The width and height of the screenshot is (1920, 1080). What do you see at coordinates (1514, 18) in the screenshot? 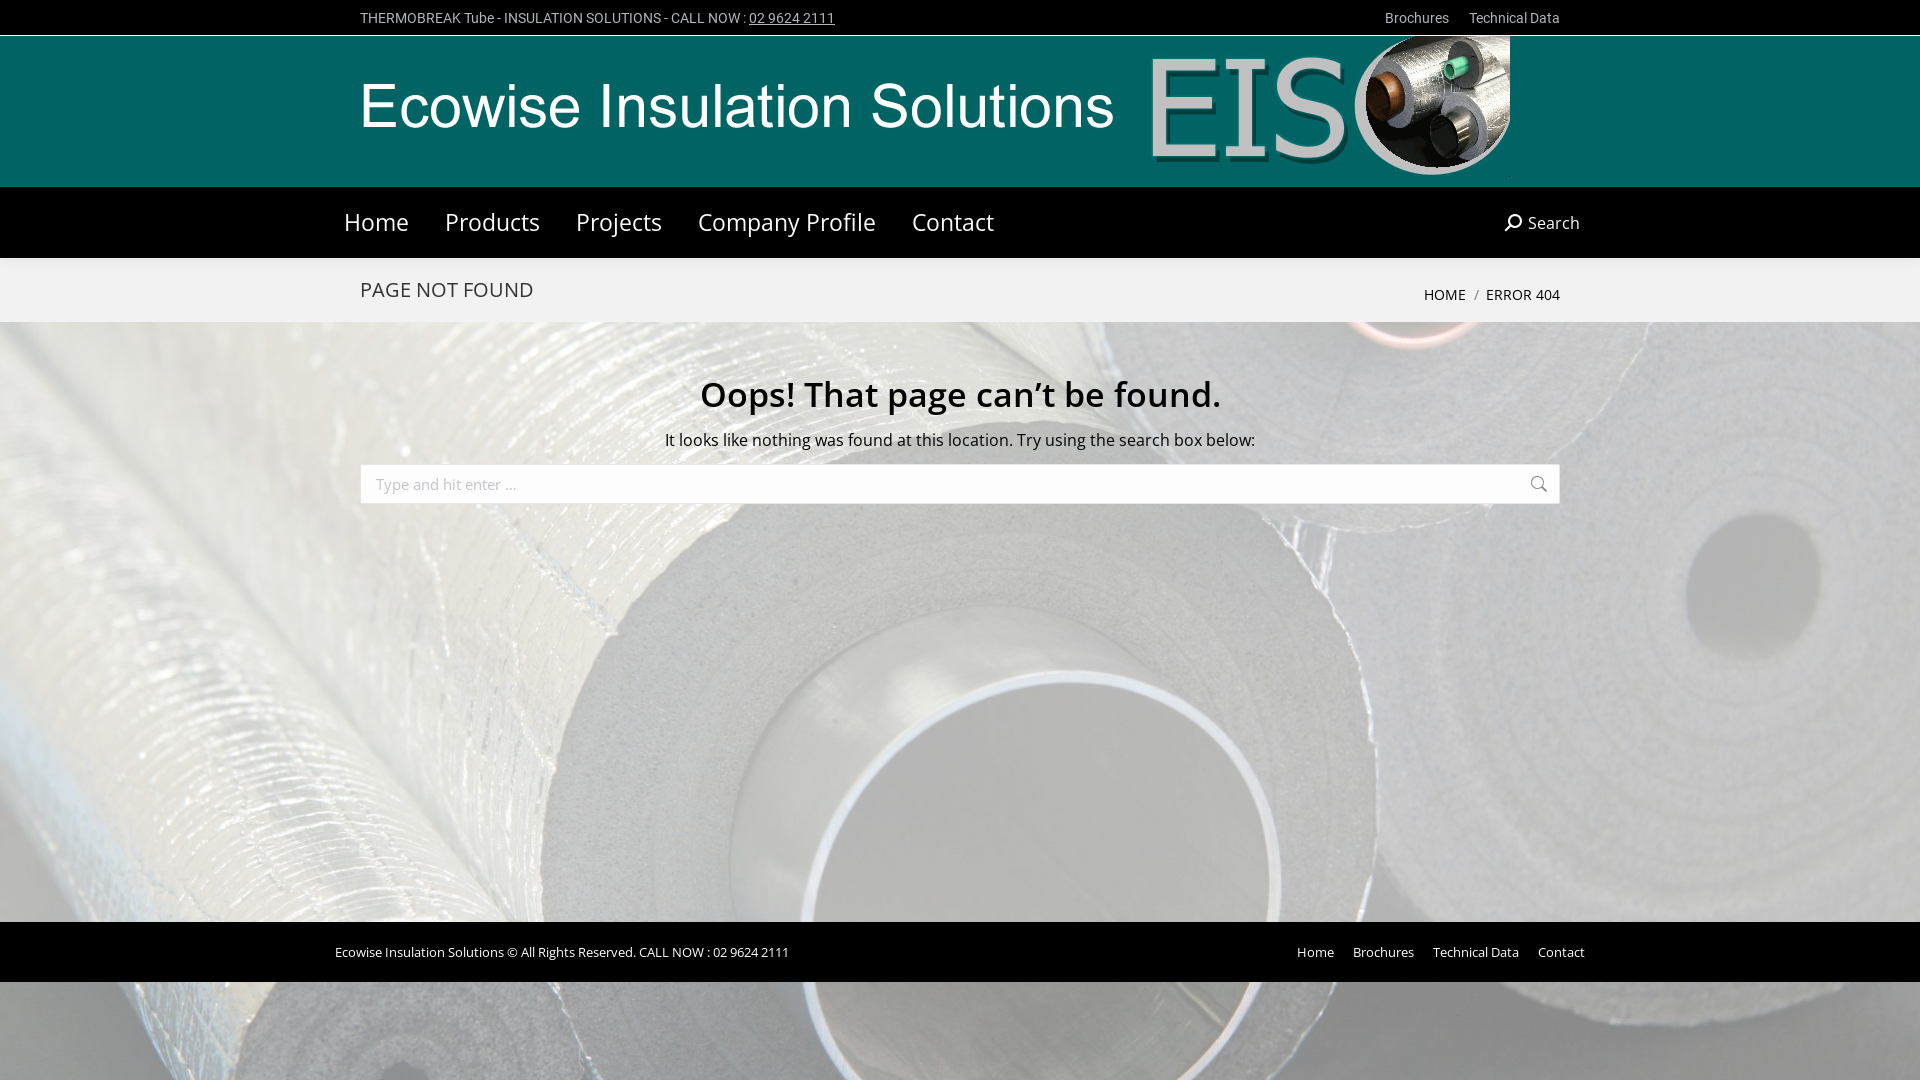
I see `Technical Data` at bounding box center [1514, 18].